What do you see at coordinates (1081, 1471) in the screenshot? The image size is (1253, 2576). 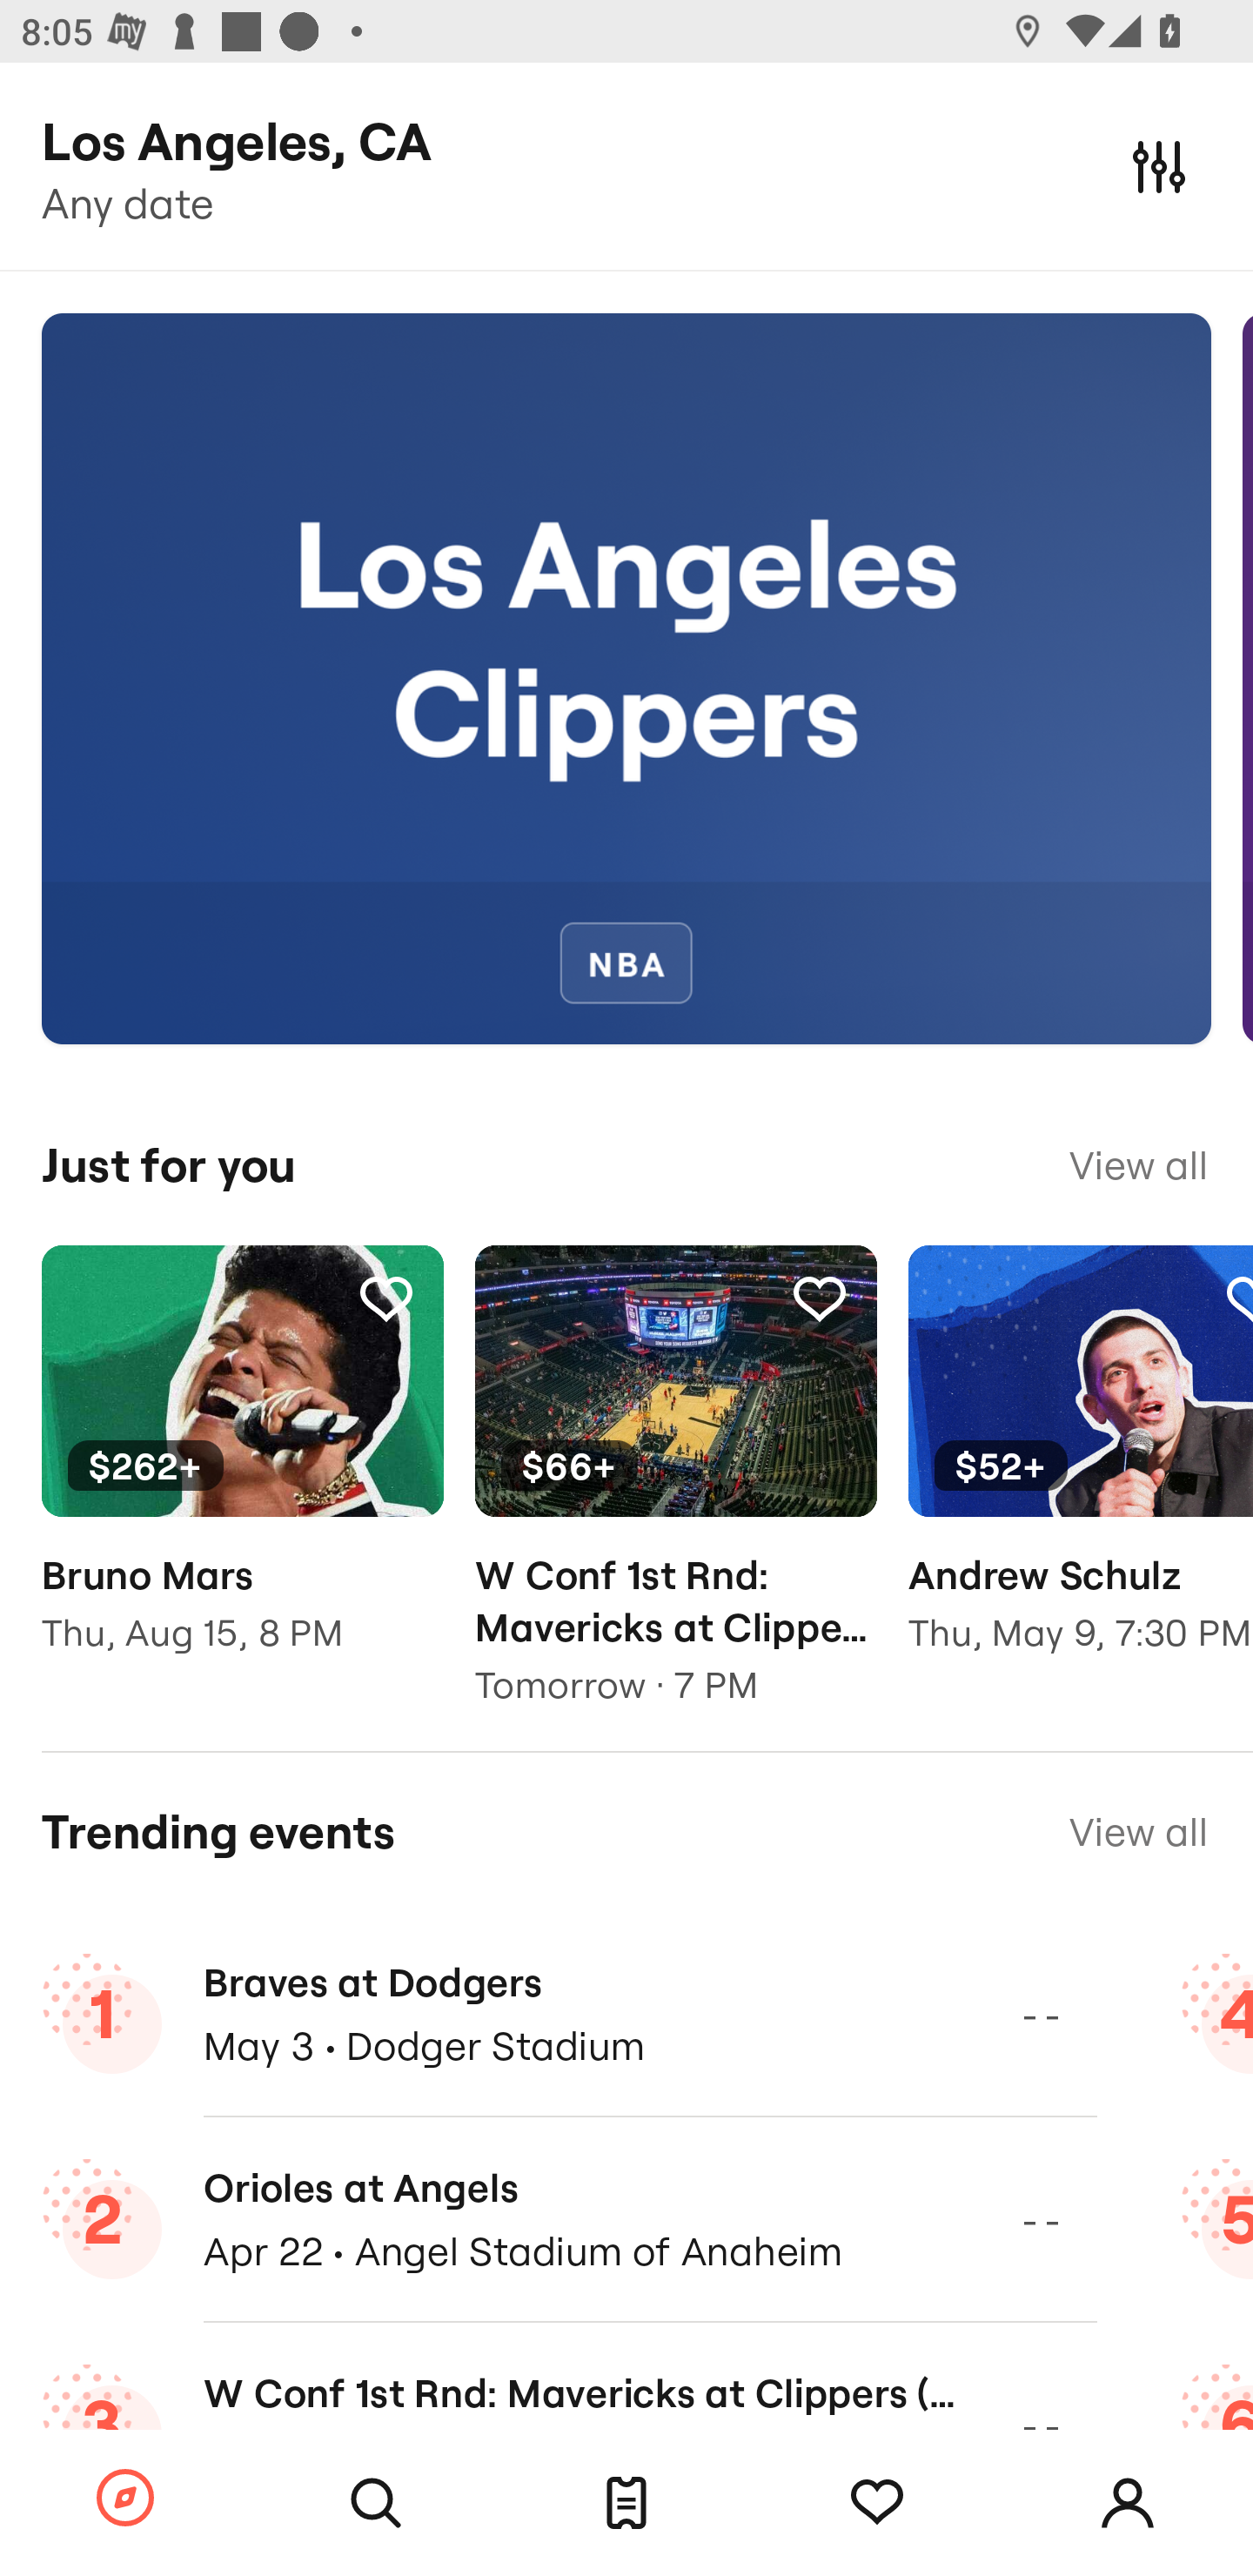 I see `Tracking $52+ Andrew Schulz Thu, May 9, 7:30 PM` at bounding box center [1081, 1471].